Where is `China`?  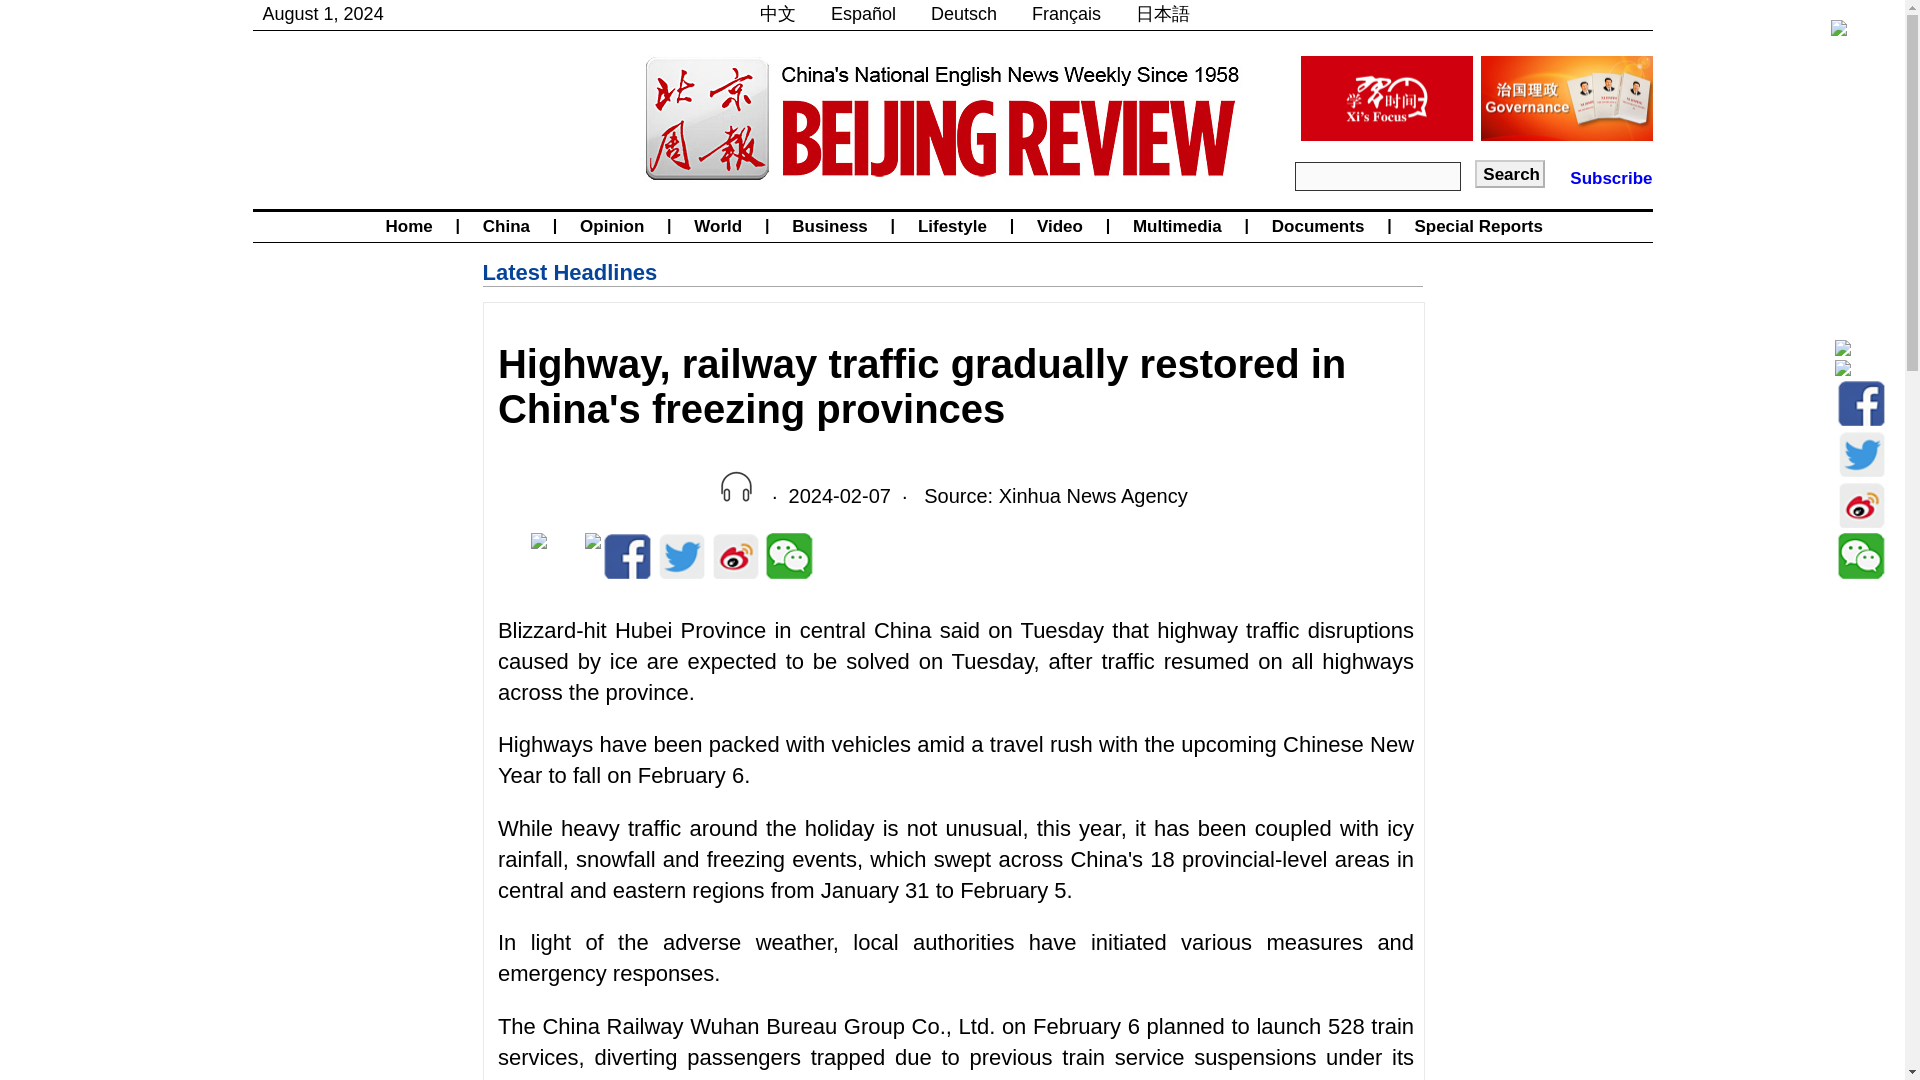 China is located at coordinates (506, 226).